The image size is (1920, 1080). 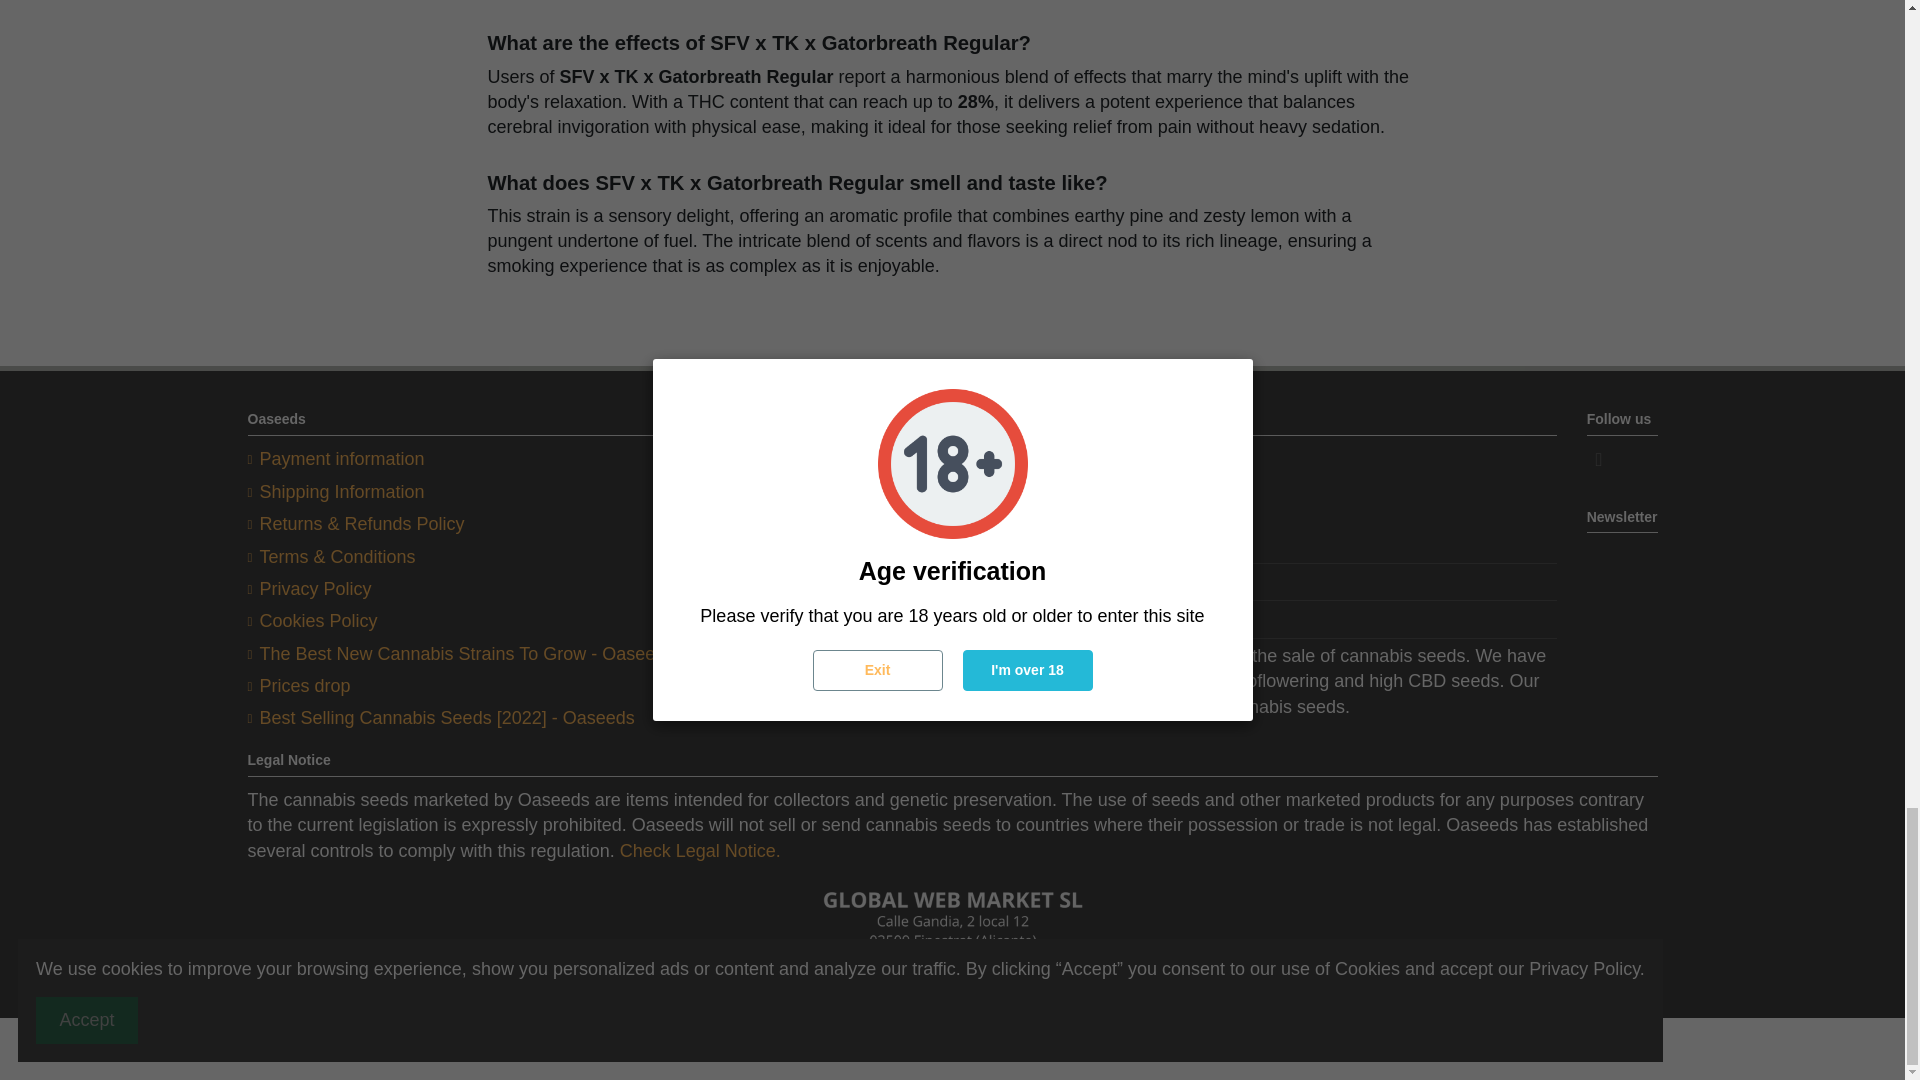 What do you see at coordinates (312, 621) in the screenshot?
I see `Cookies Policy` at bounding box center [312, 621].